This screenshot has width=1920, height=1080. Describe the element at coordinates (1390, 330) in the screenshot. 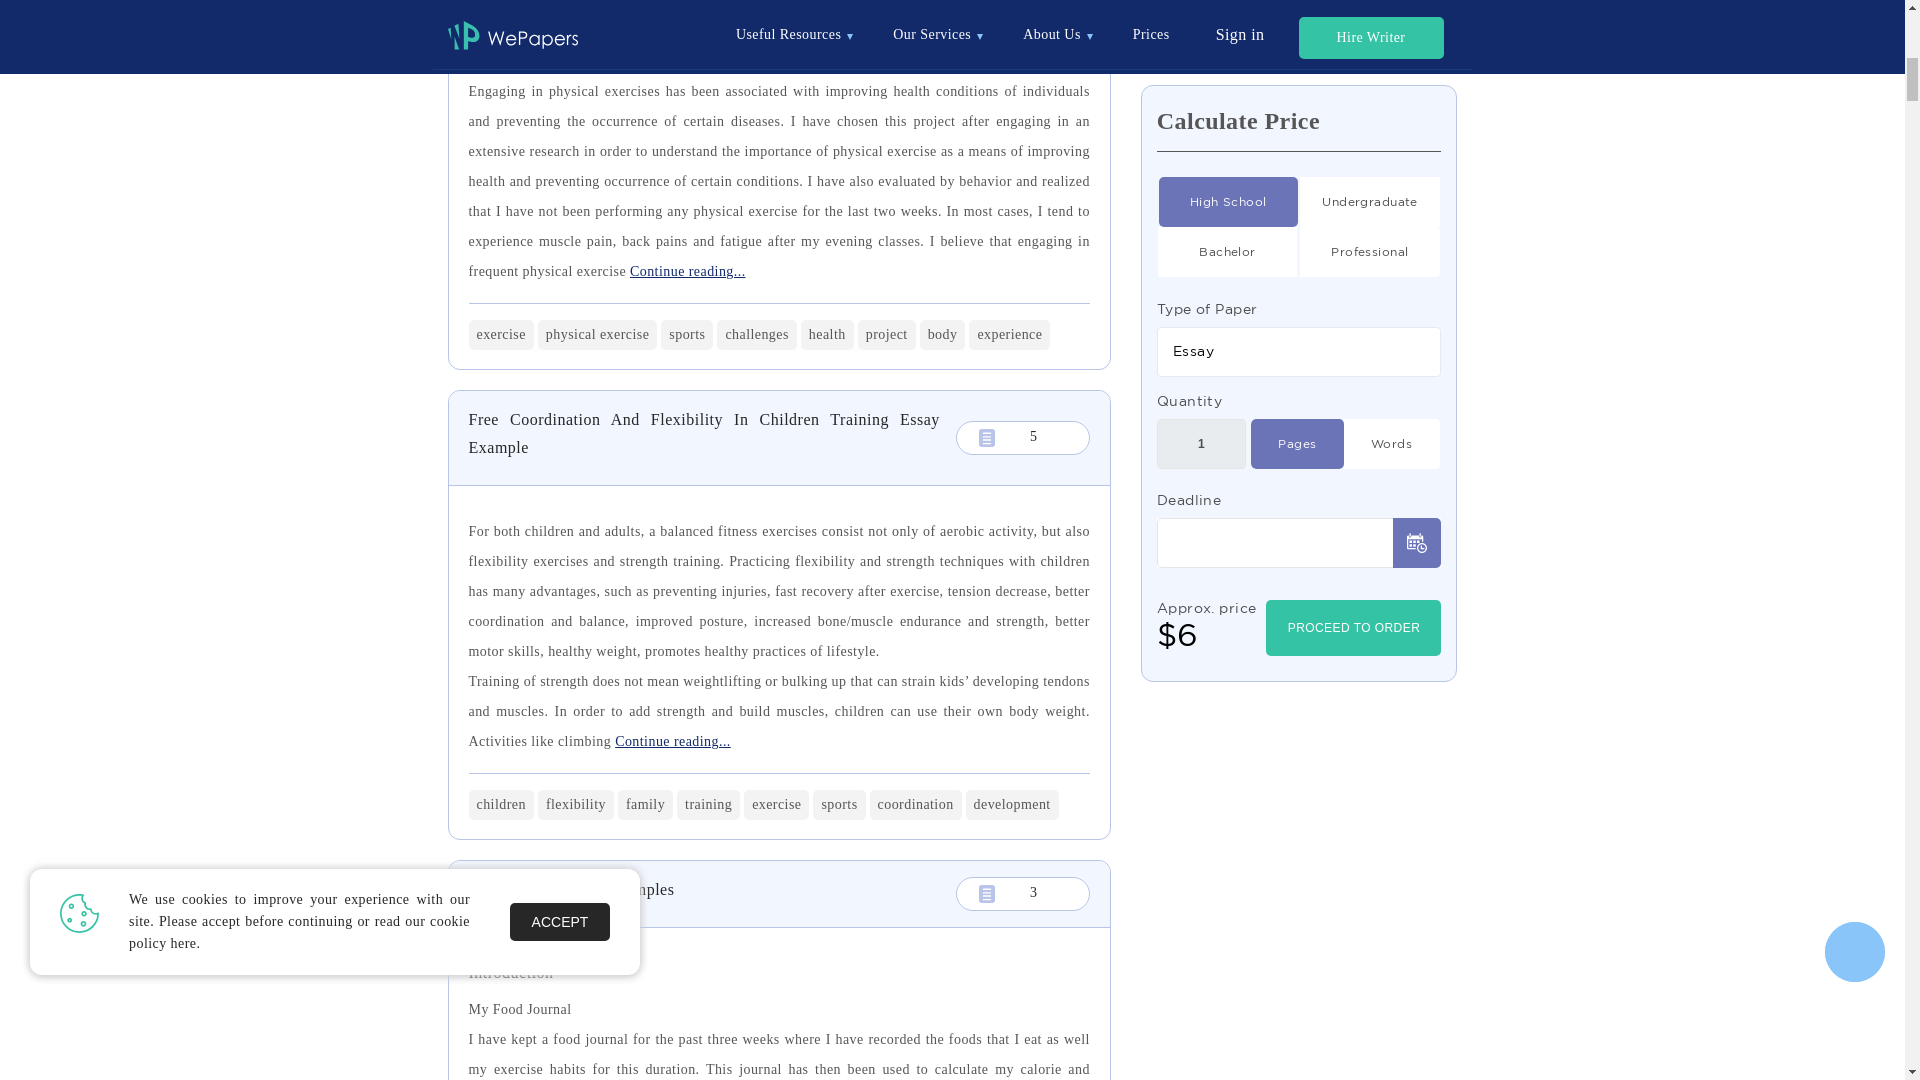

I see `on` at that location.